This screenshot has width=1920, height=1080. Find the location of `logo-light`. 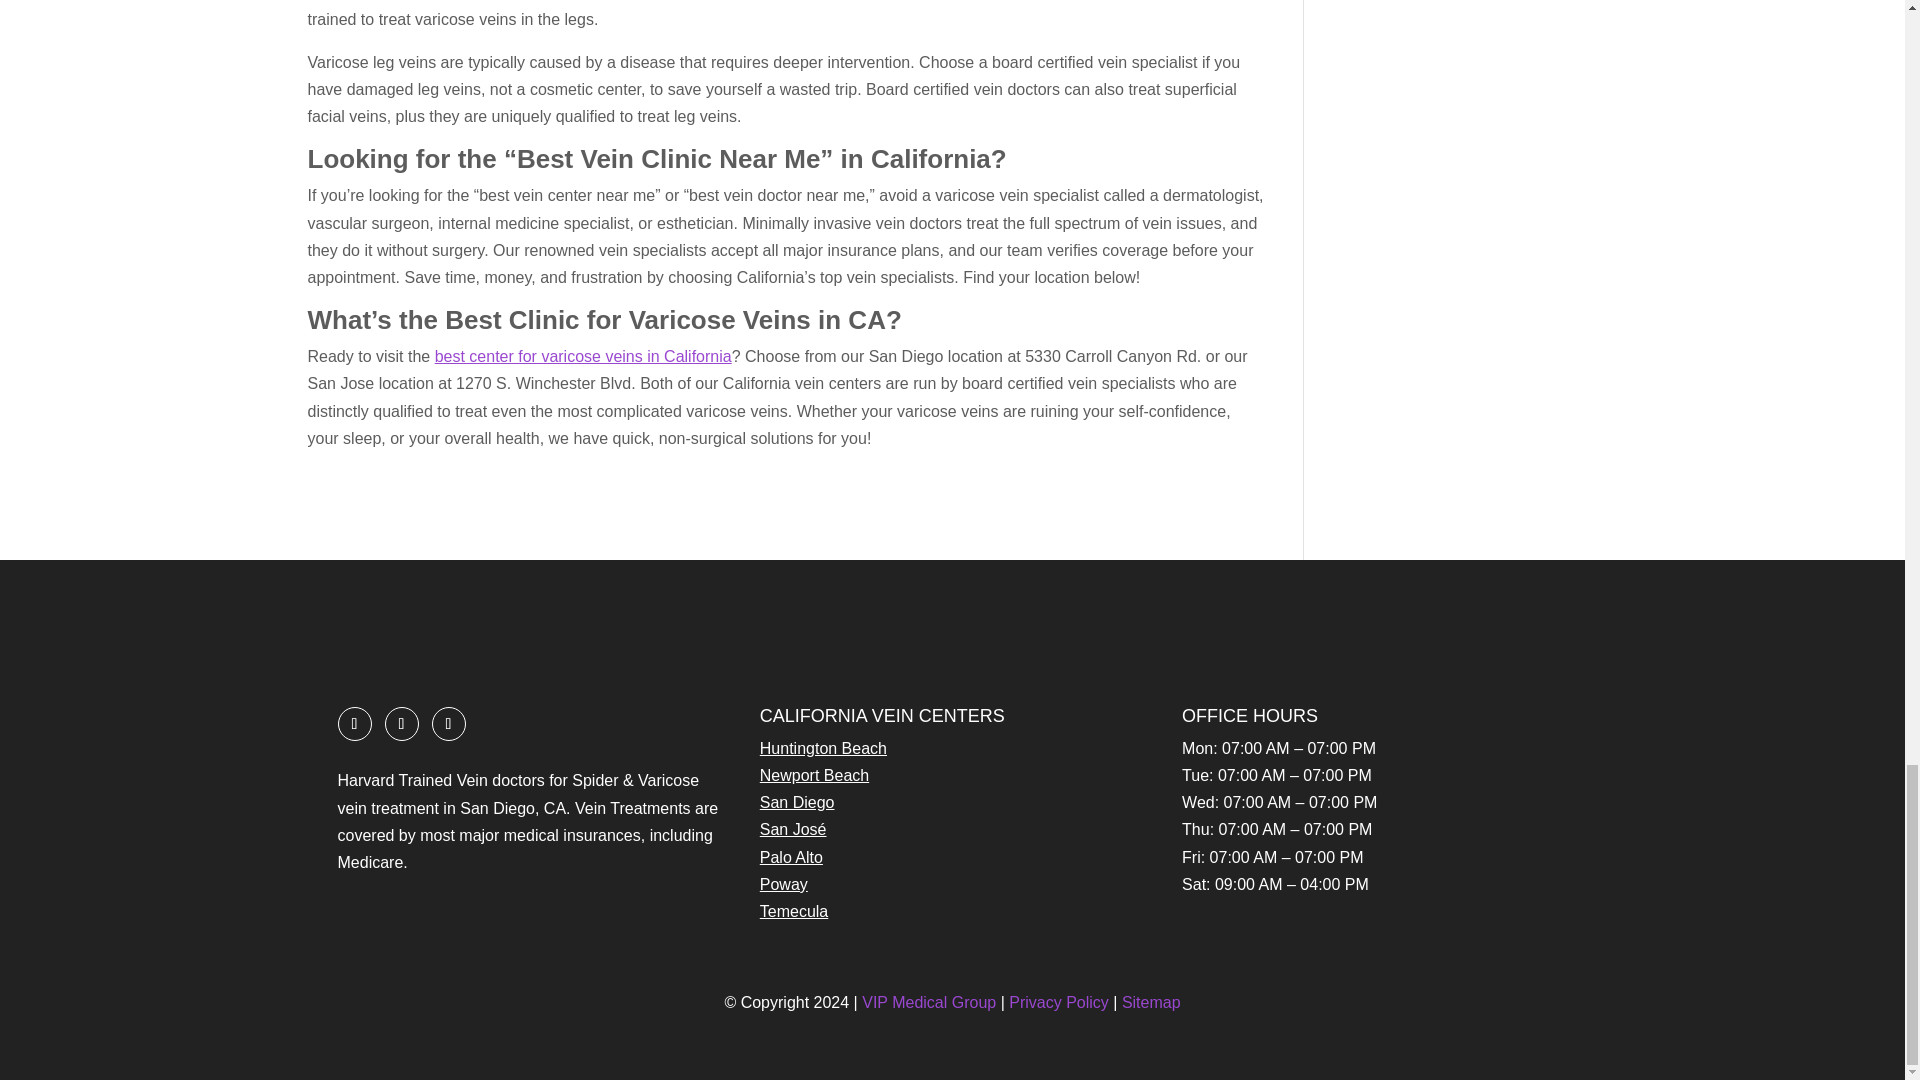

logo-light is located at coordinates (459, 619).